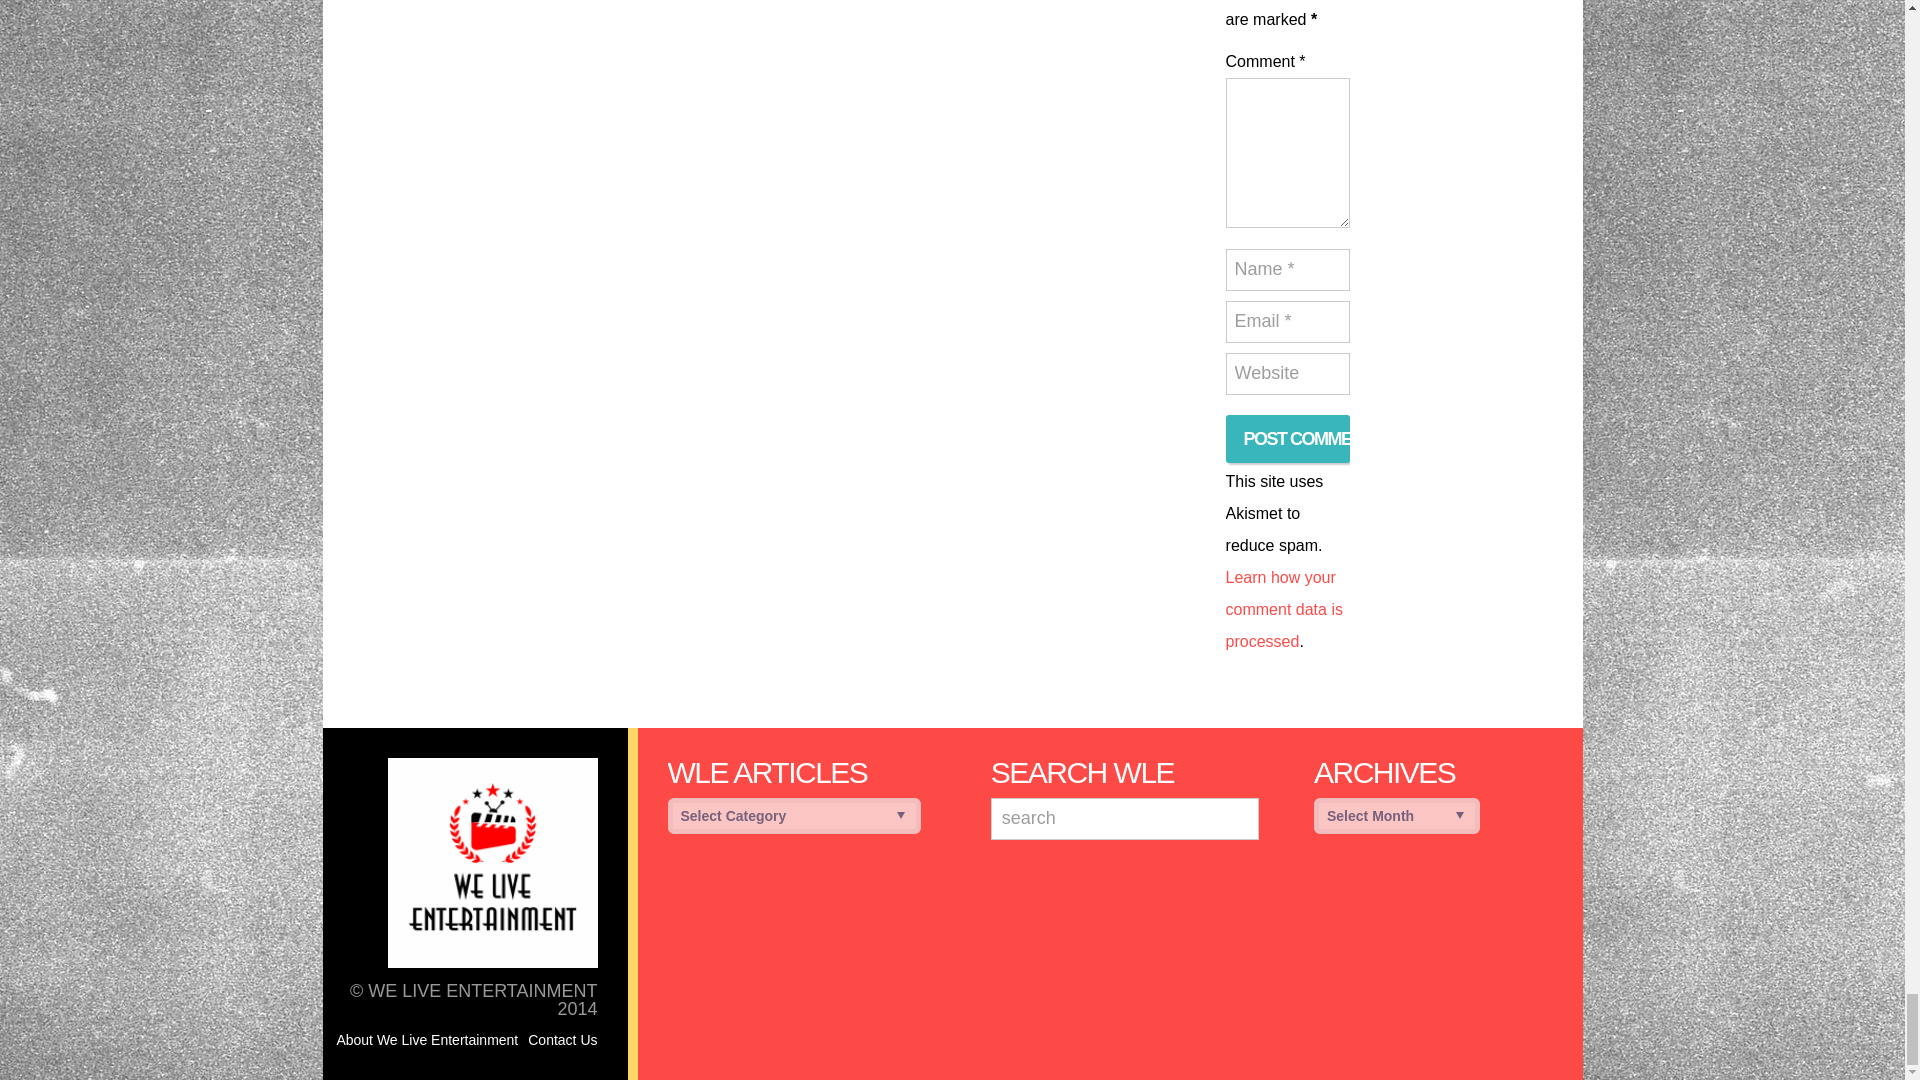 The width and height of the screenshot is (1920, 1080). What do you see at coordinates (1288, 438) in the screenshot?
I see `Post Comment` at bounding box center [1288, 438].